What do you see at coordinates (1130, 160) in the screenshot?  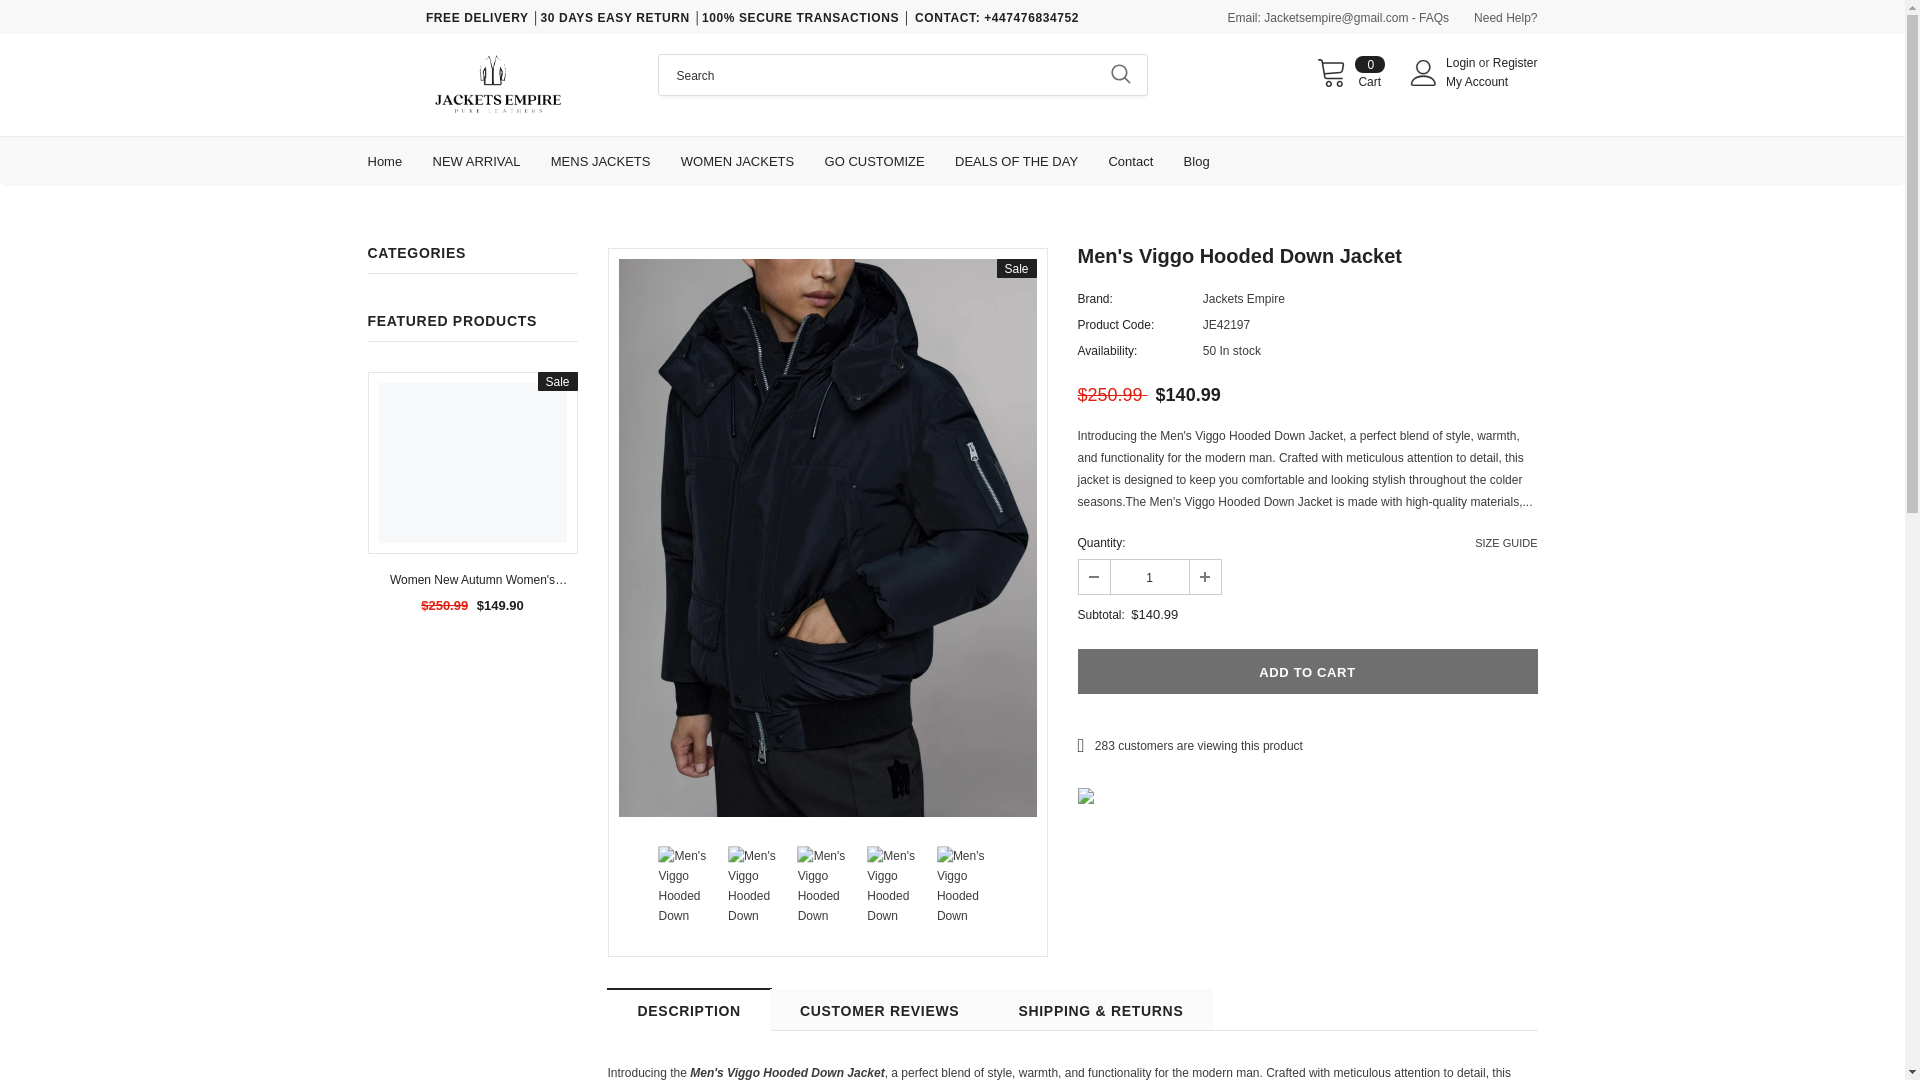 I see `Contact` at bounding box center [1130, 160].